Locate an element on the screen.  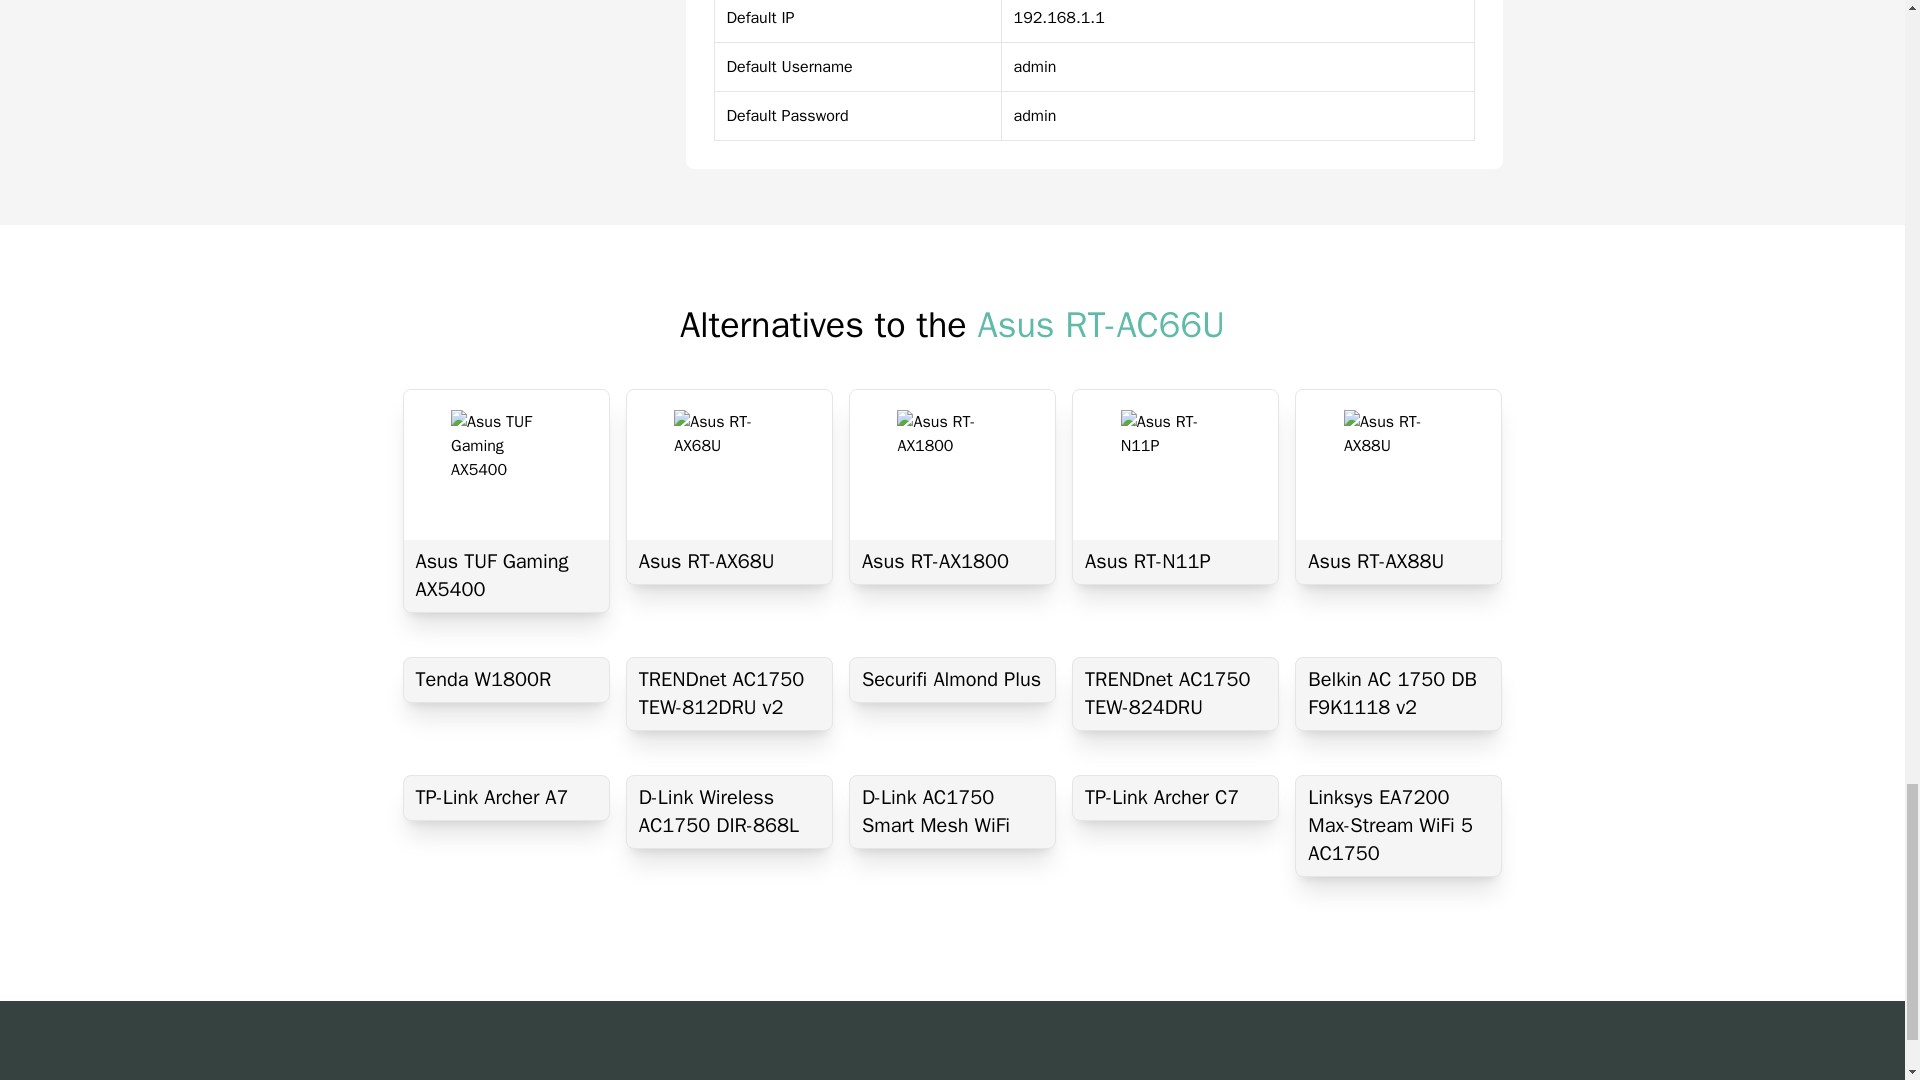
TRENDnet AC1750 TEW-824DRU is located at coordinates (1176, 694).